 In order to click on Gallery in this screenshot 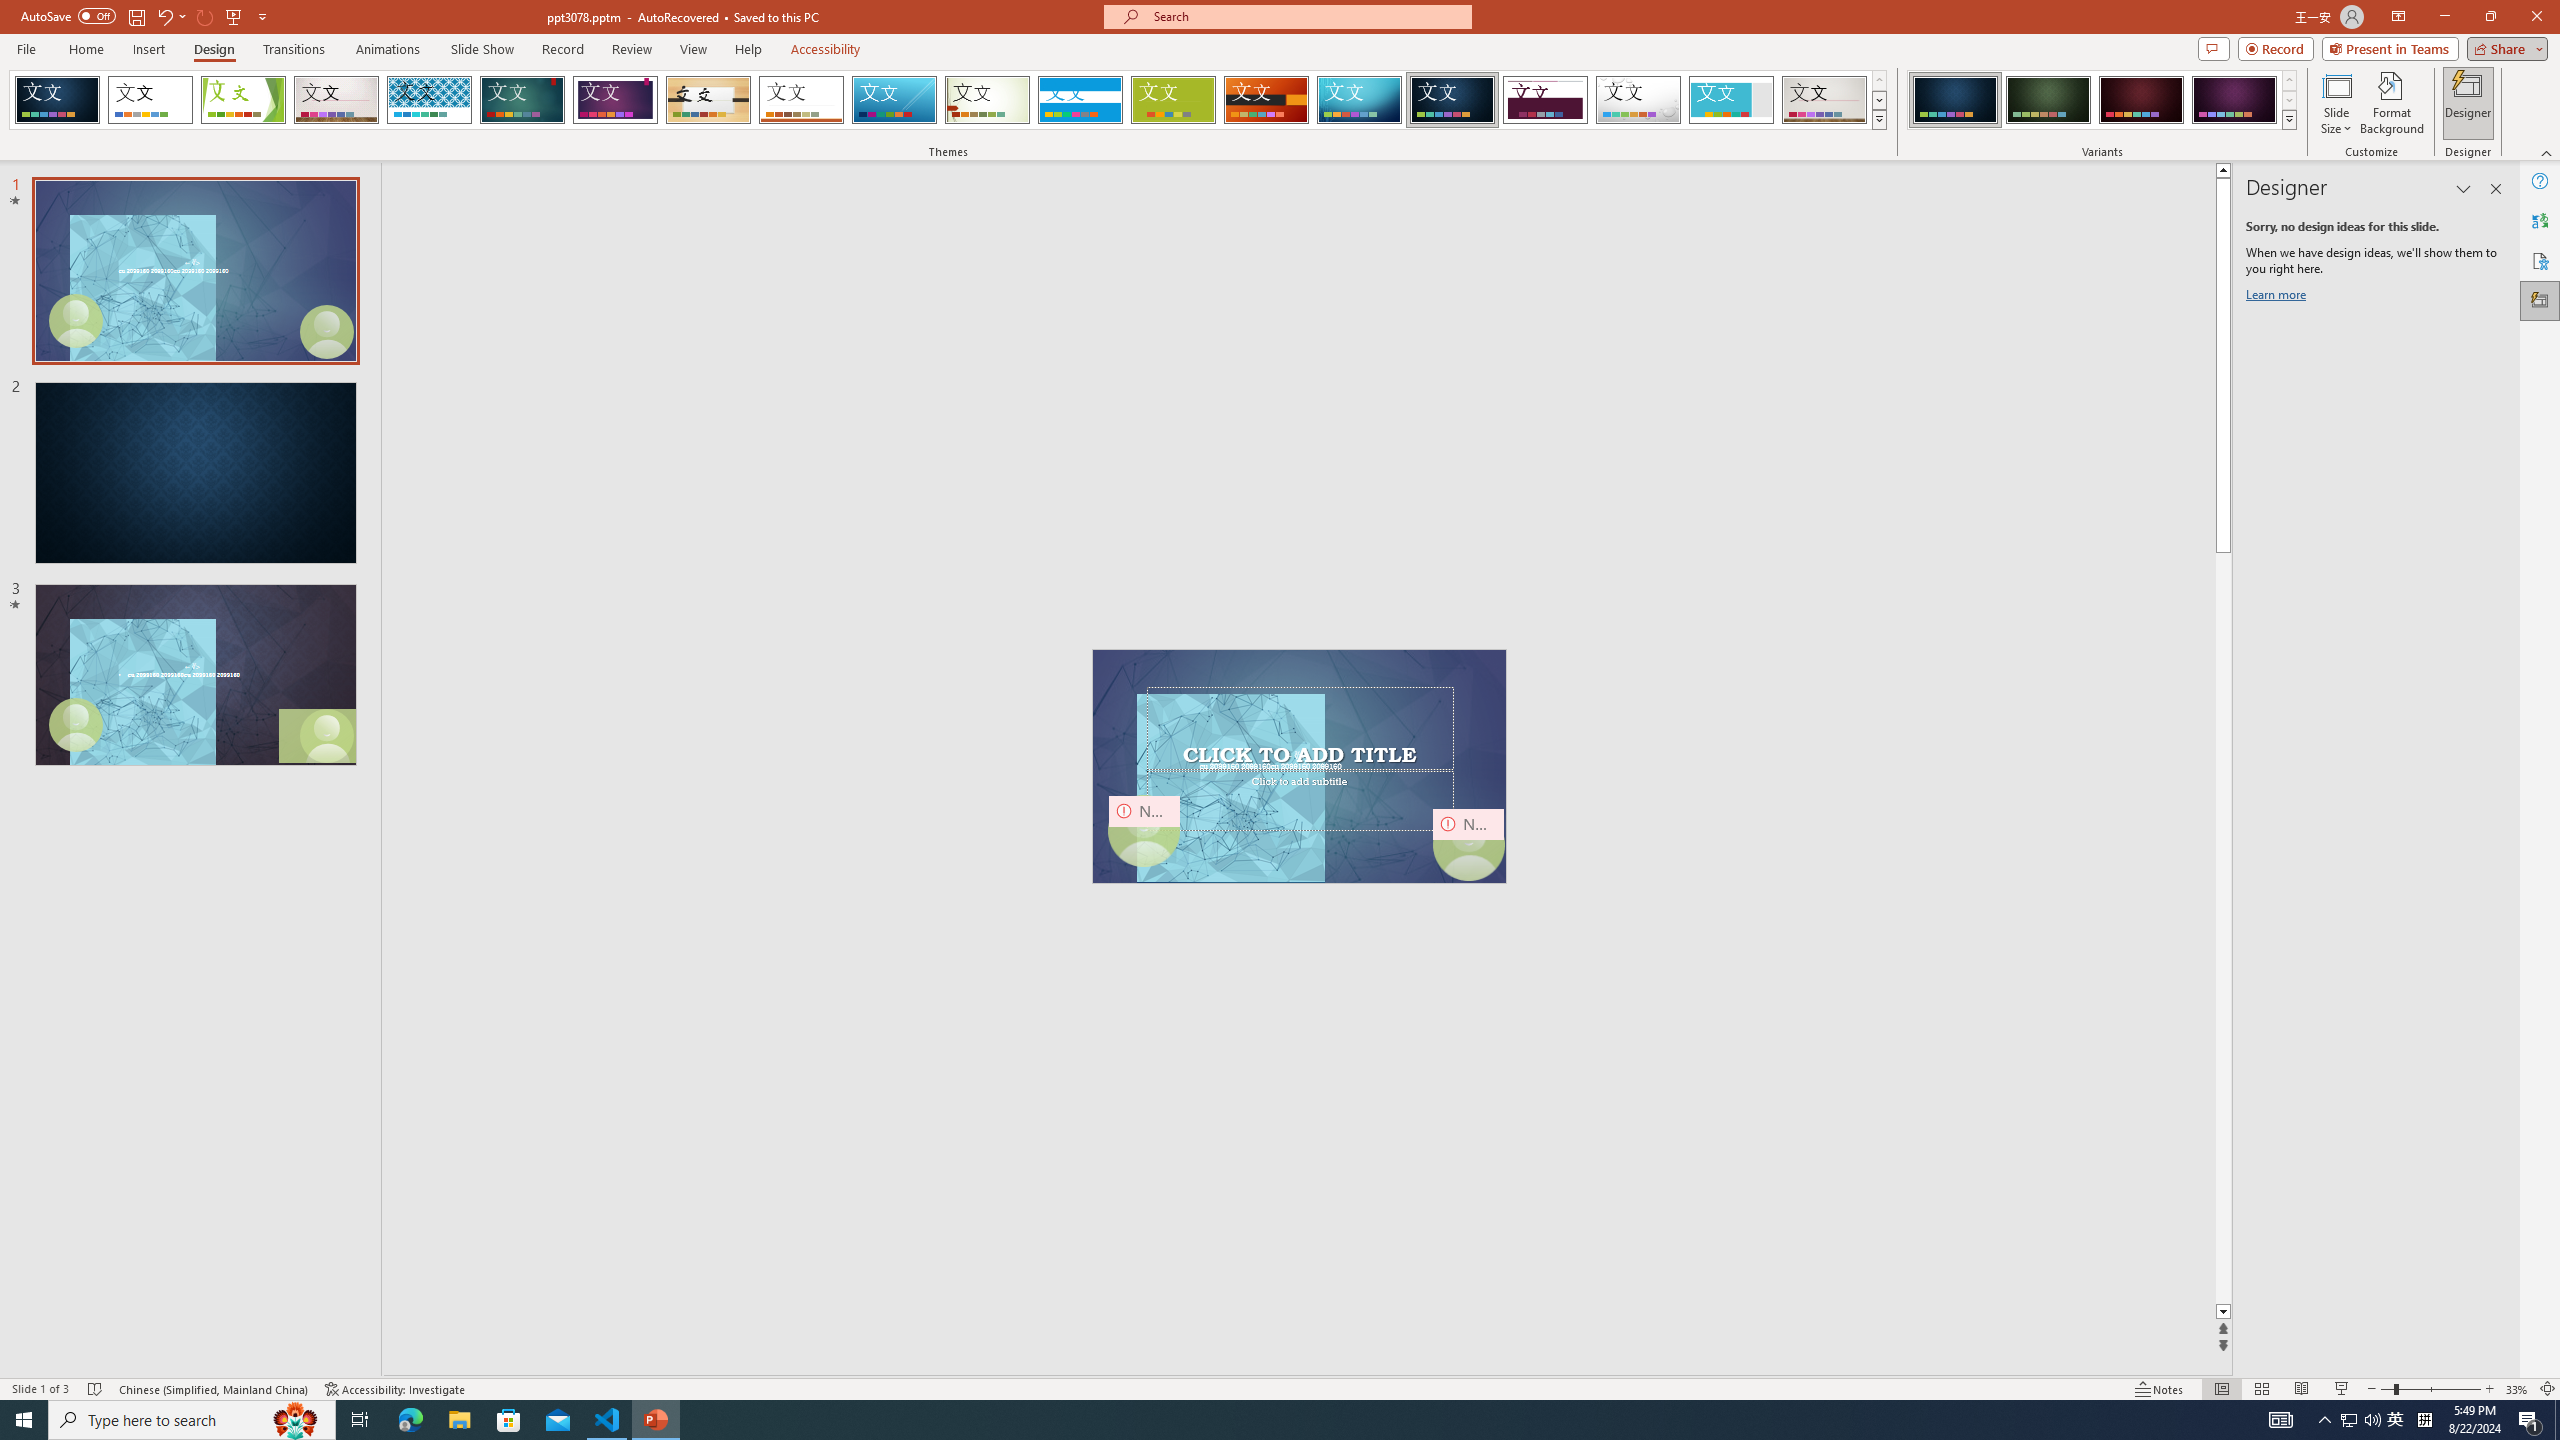, I will do `click(1825, 100)`.